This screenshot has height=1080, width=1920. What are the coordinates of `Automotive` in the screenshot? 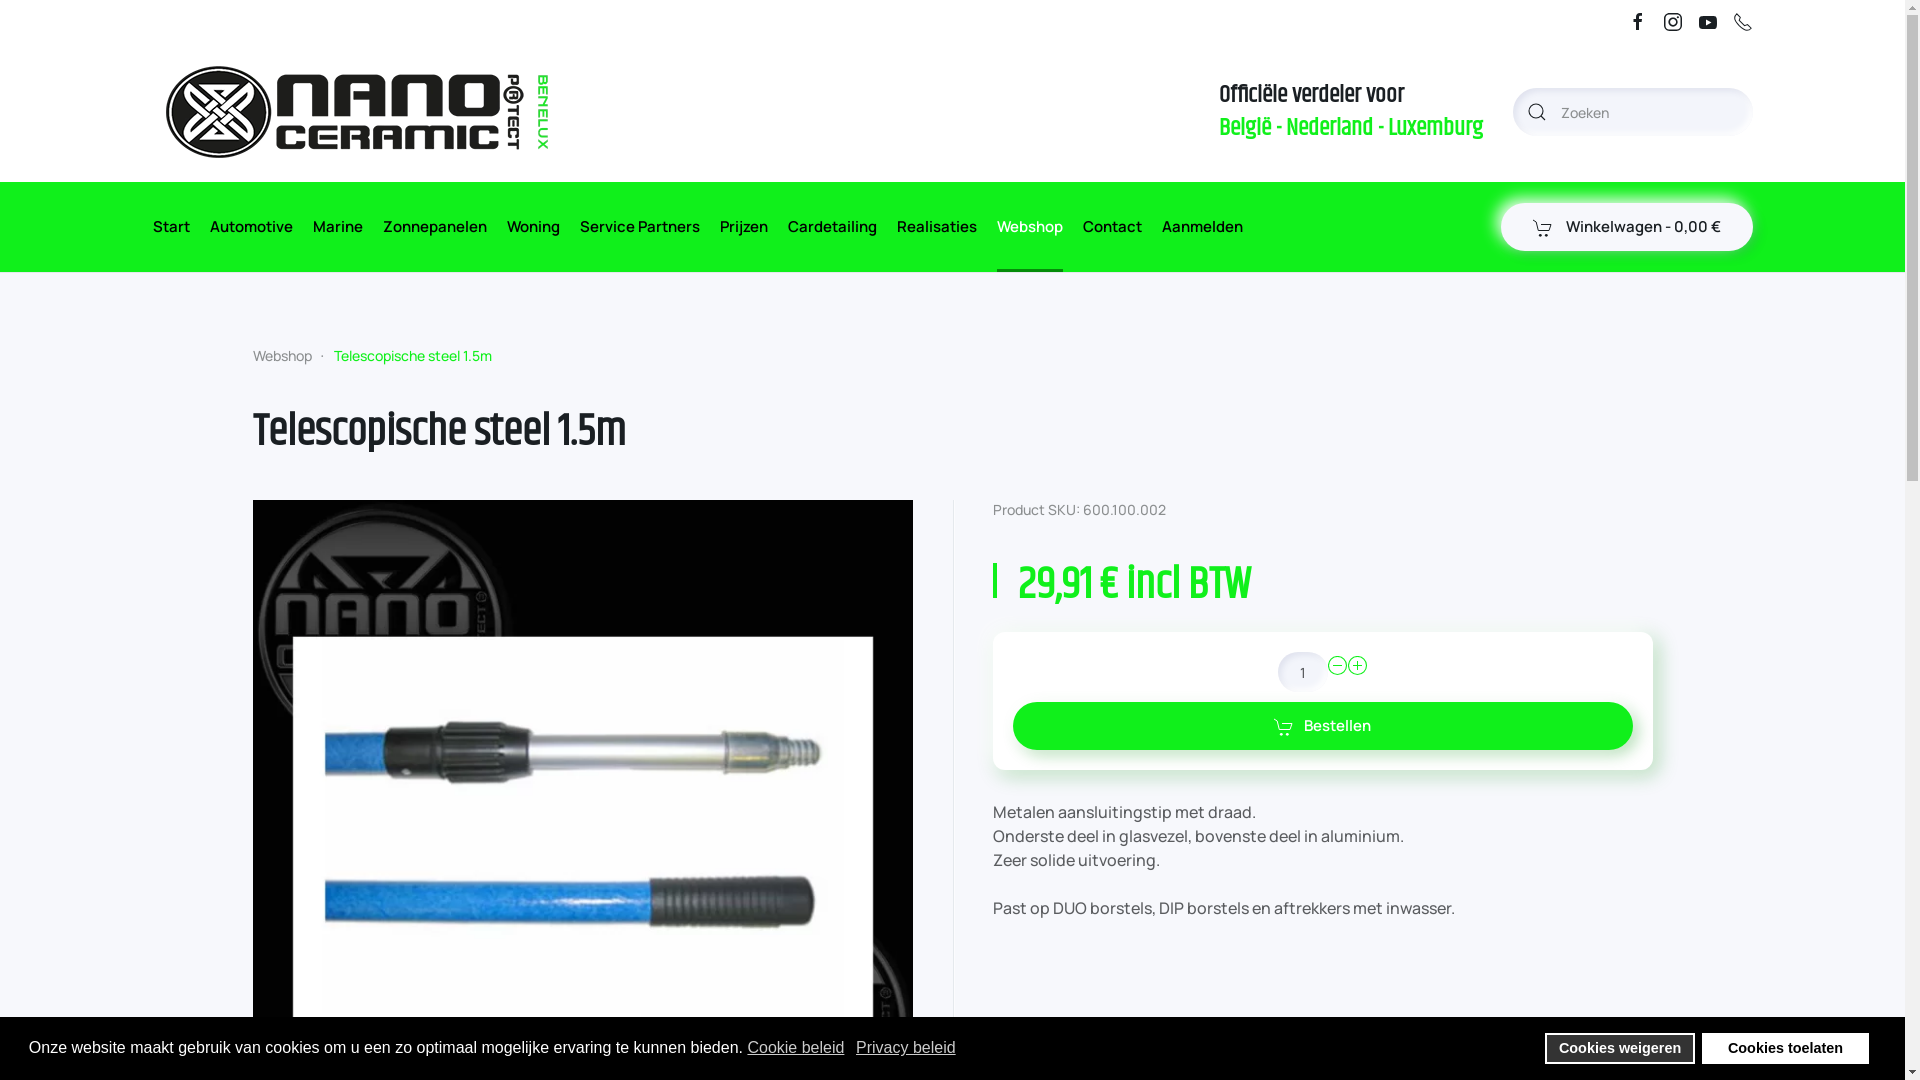 It's located at (252, 227).